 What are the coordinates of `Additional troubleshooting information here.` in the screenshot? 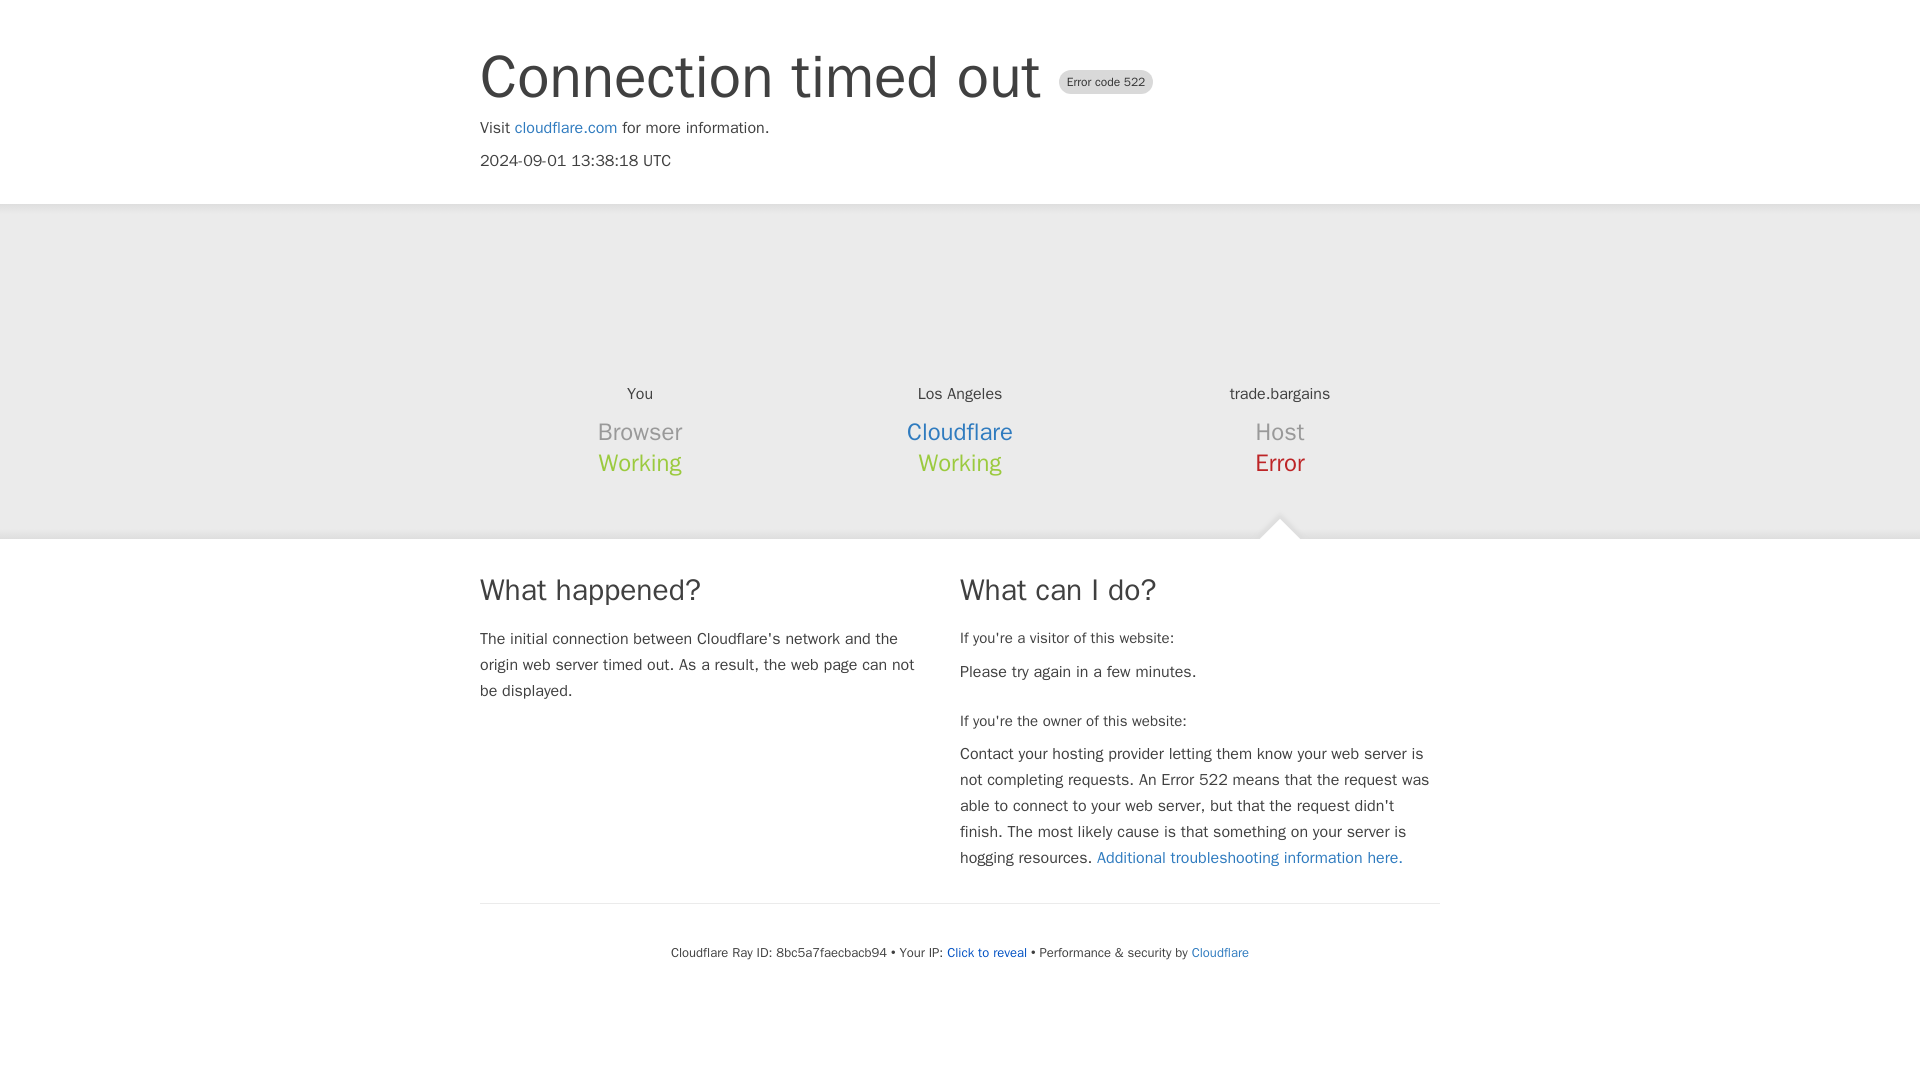 It's located at (1250, 858).